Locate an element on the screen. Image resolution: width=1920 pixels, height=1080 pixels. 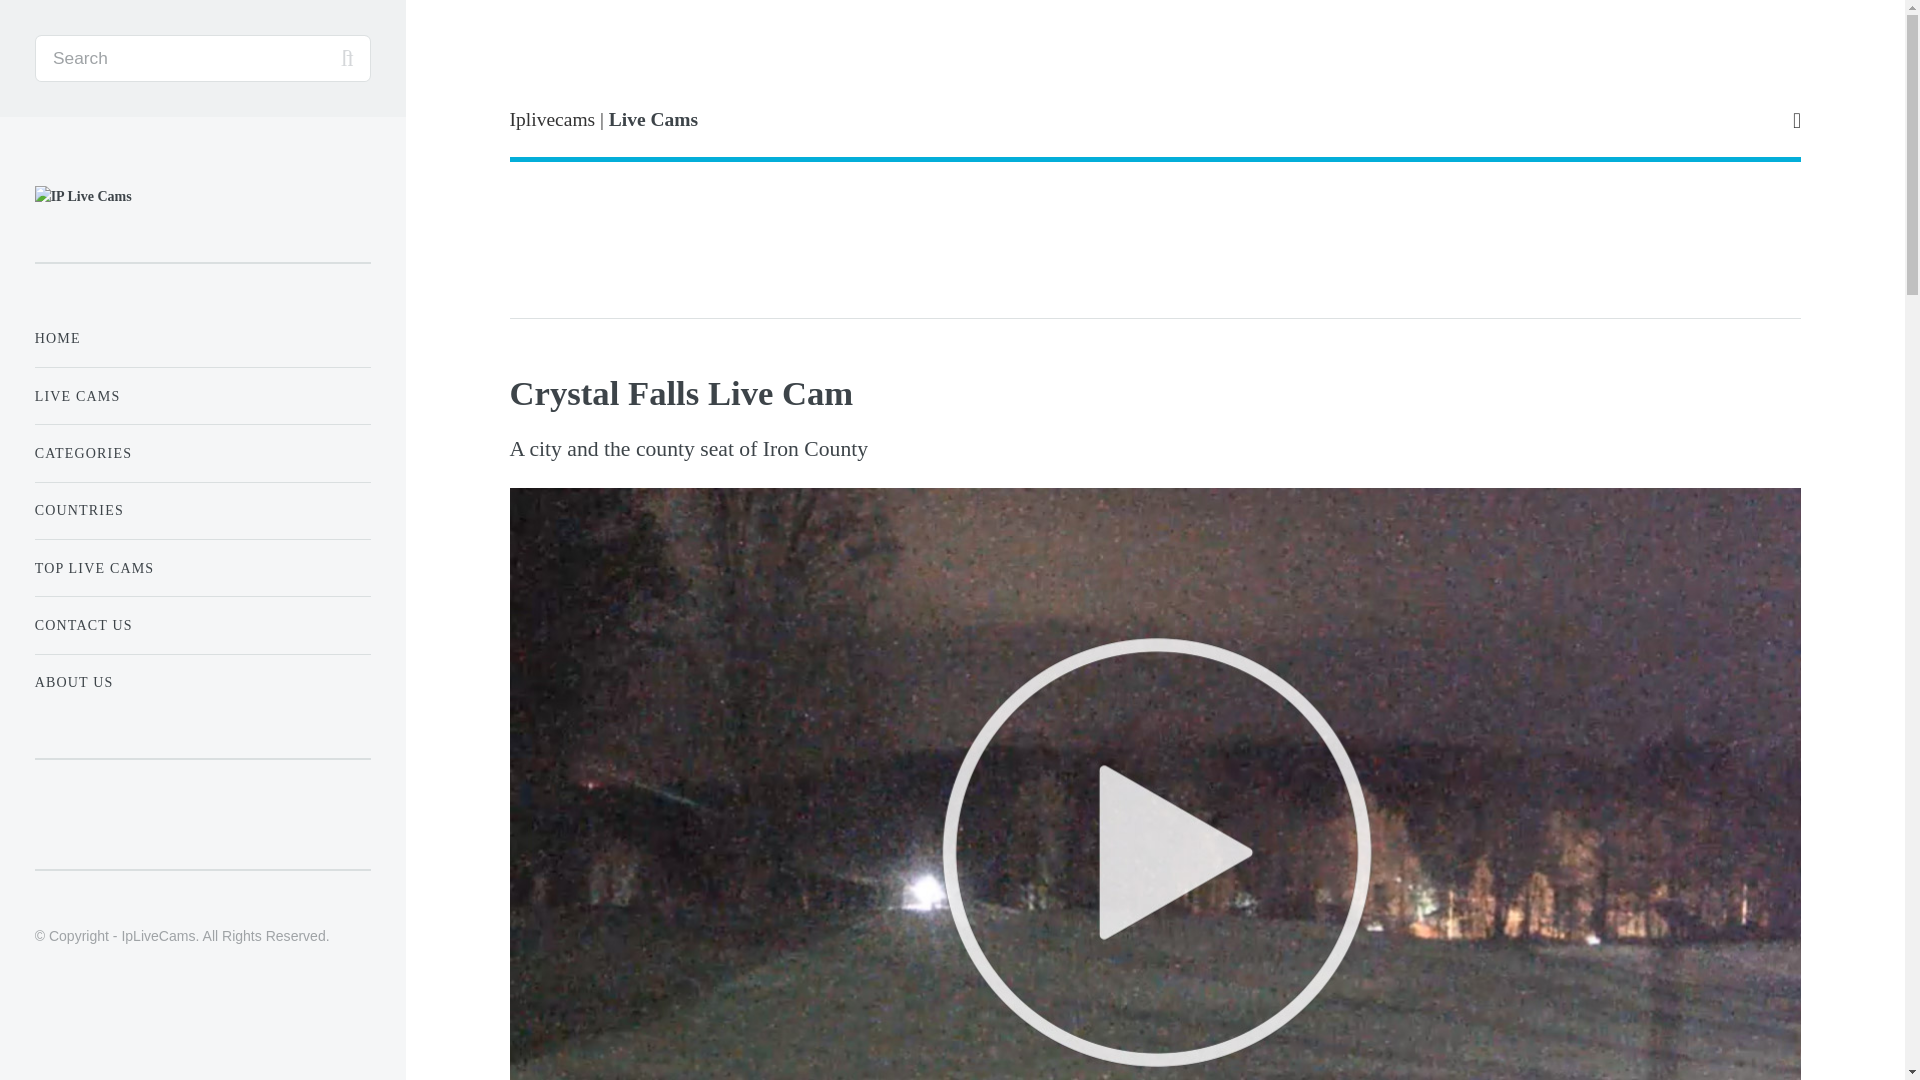
COUNTRIES is located at coordinates (202, 510).